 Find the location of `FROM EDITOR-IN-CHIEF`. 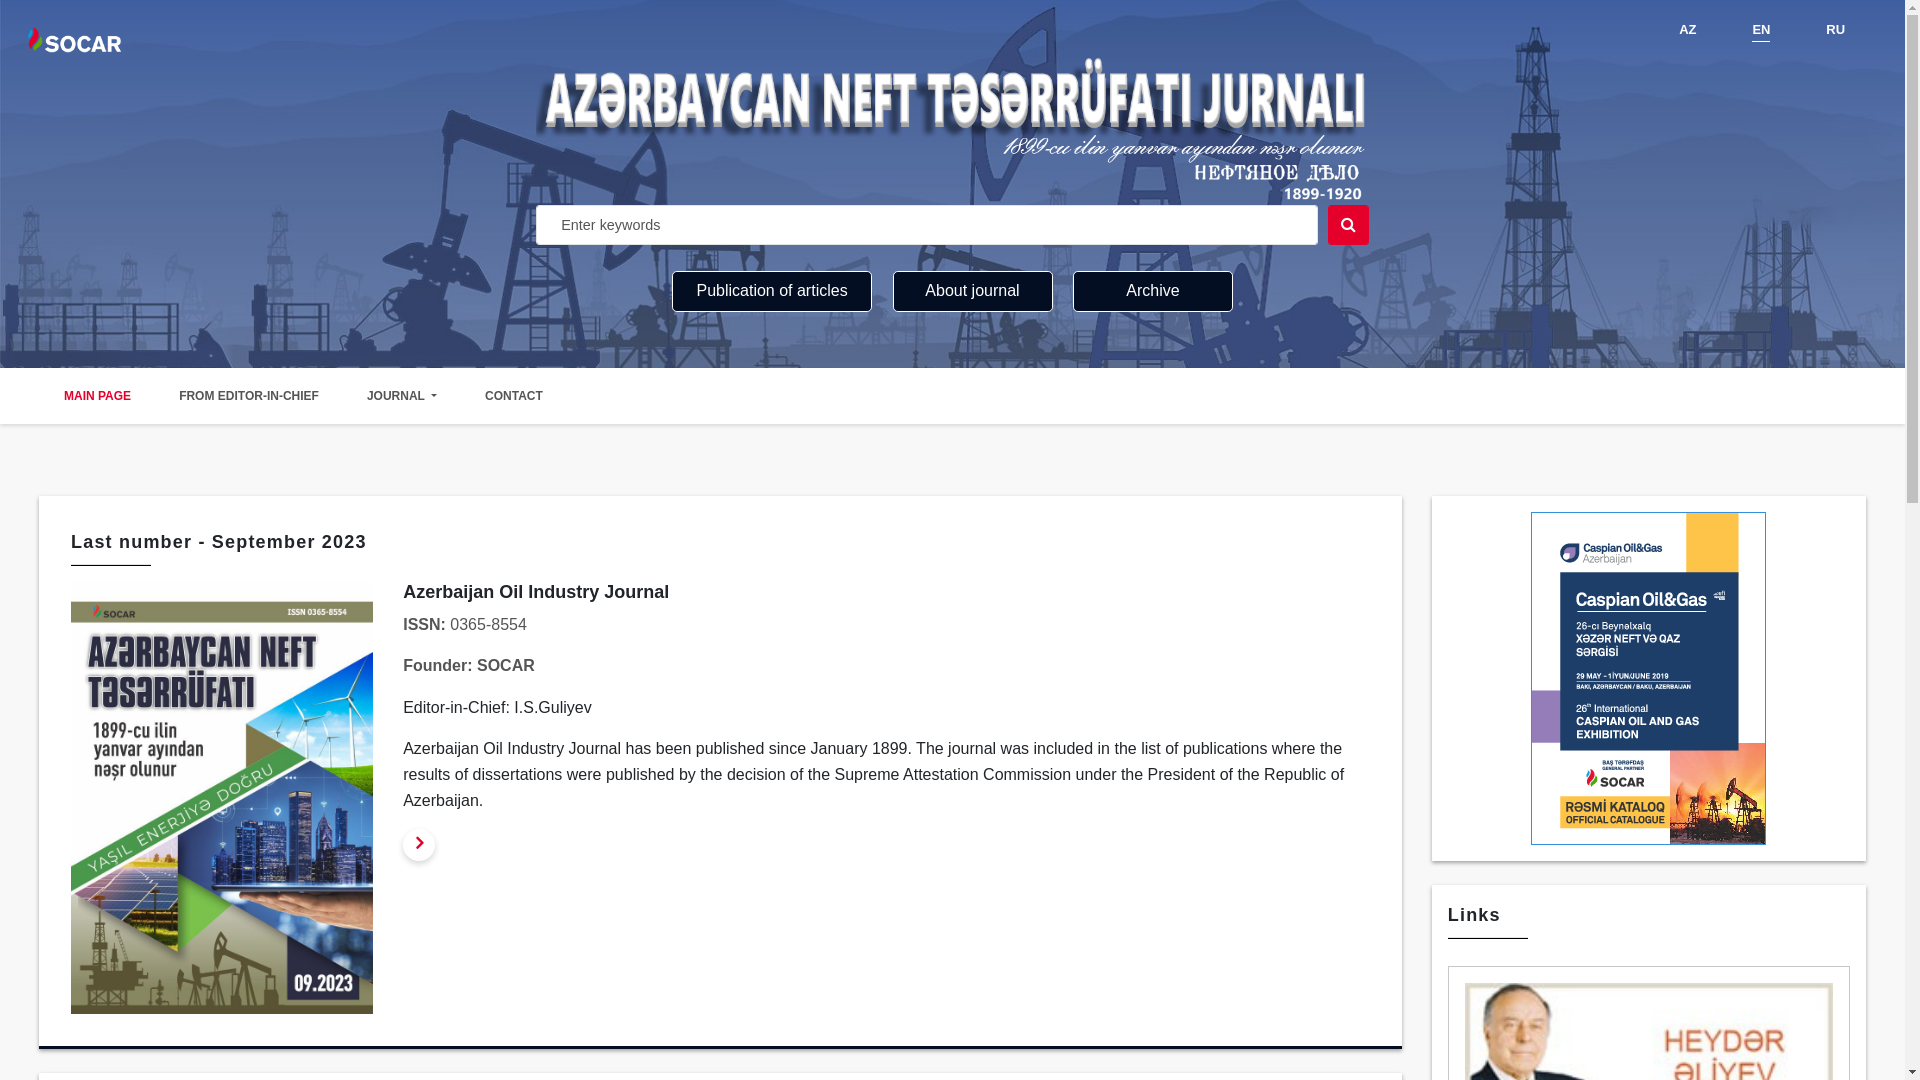

FROM EDITOR-IN-CHIEF is located at coordinates (249, 396).